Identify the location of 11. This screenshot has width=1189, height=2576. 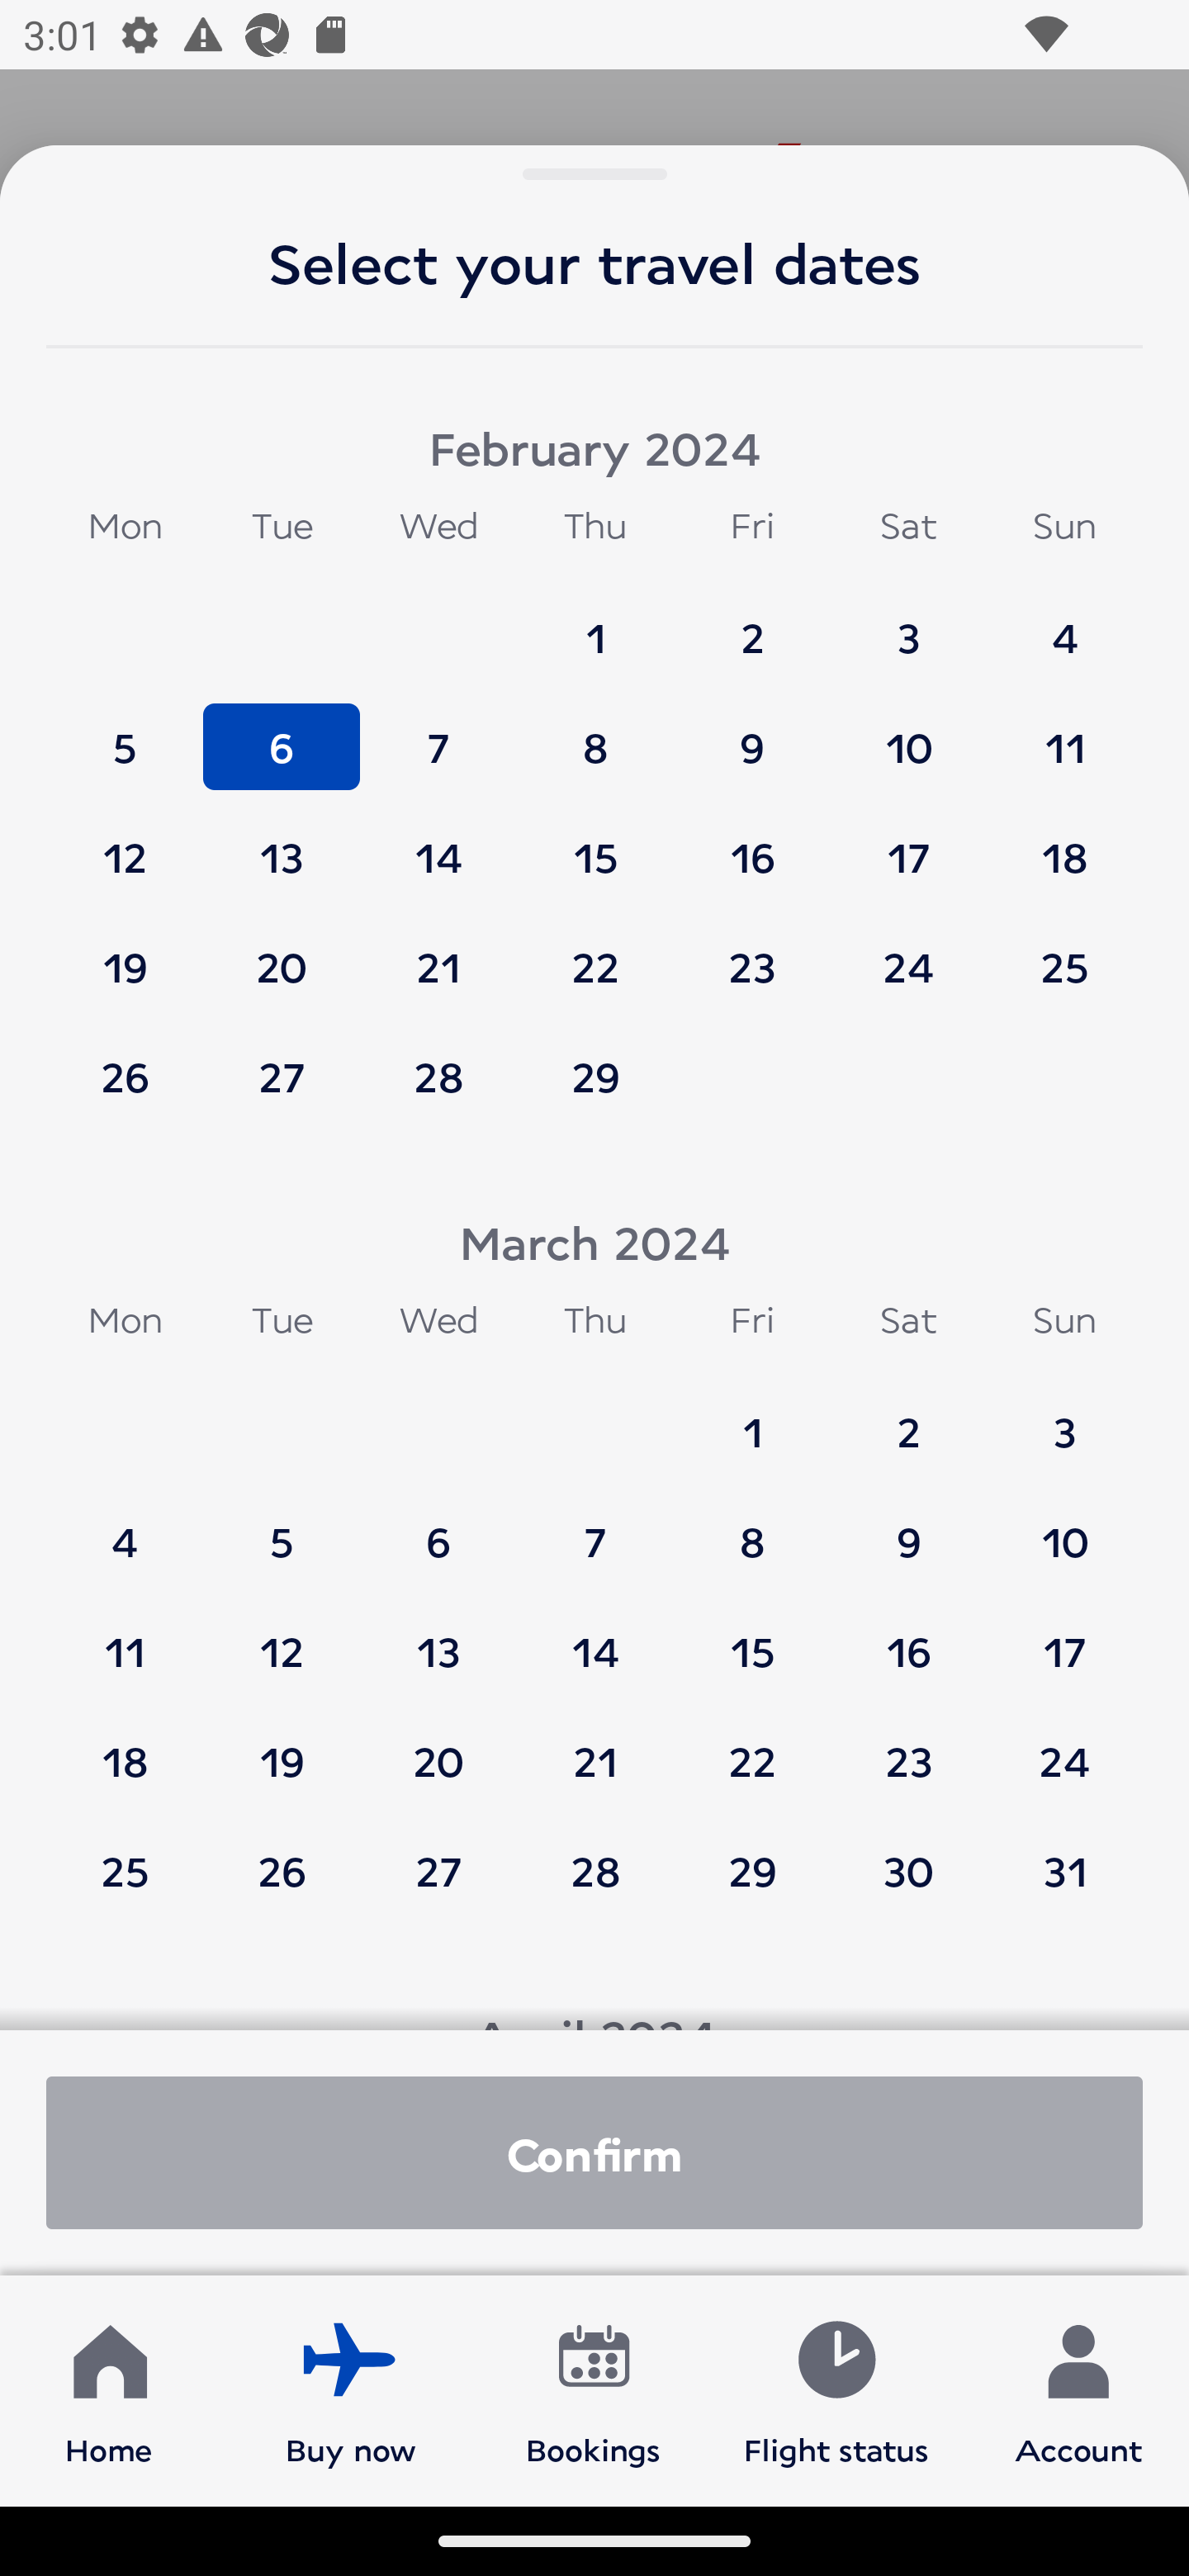
(1064, 732).